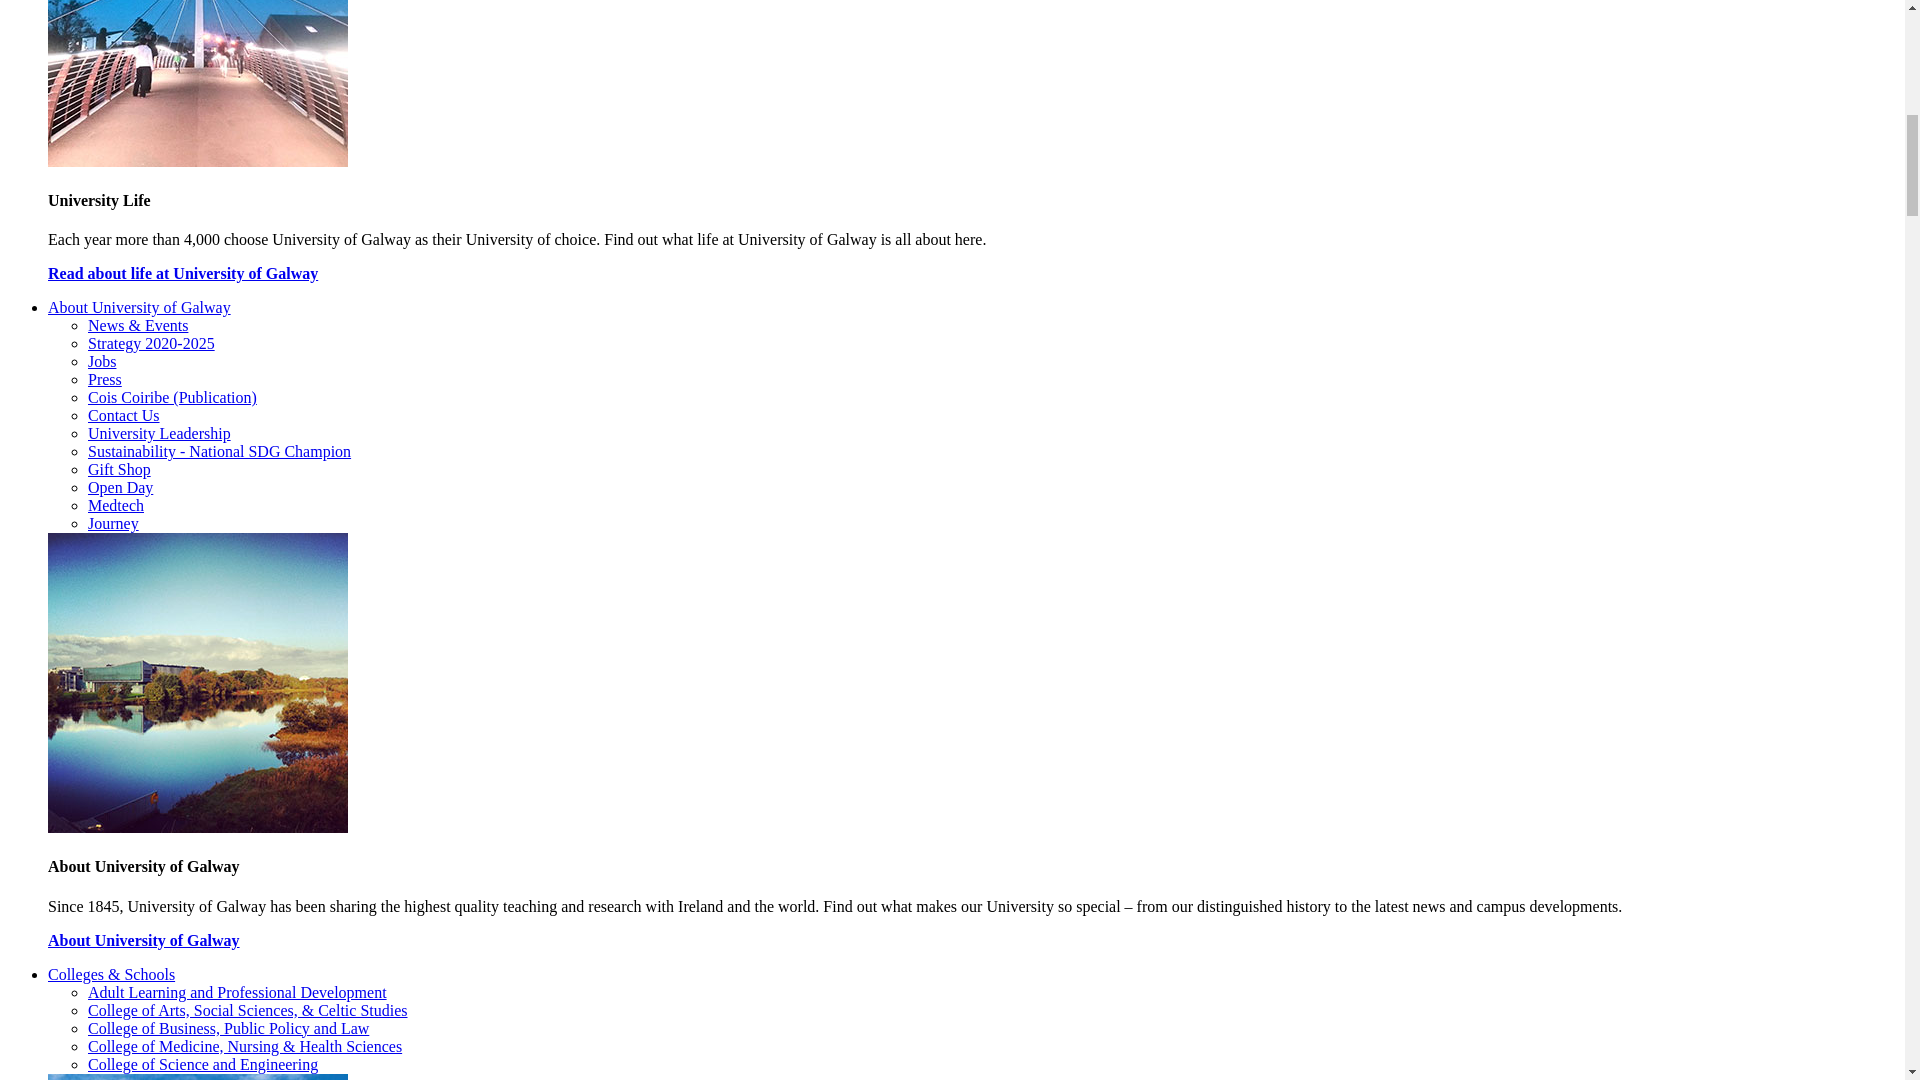  What do you see at coordinates (105, 379) in the screenshot?
I see `Press` at bounding box center [105, 379].